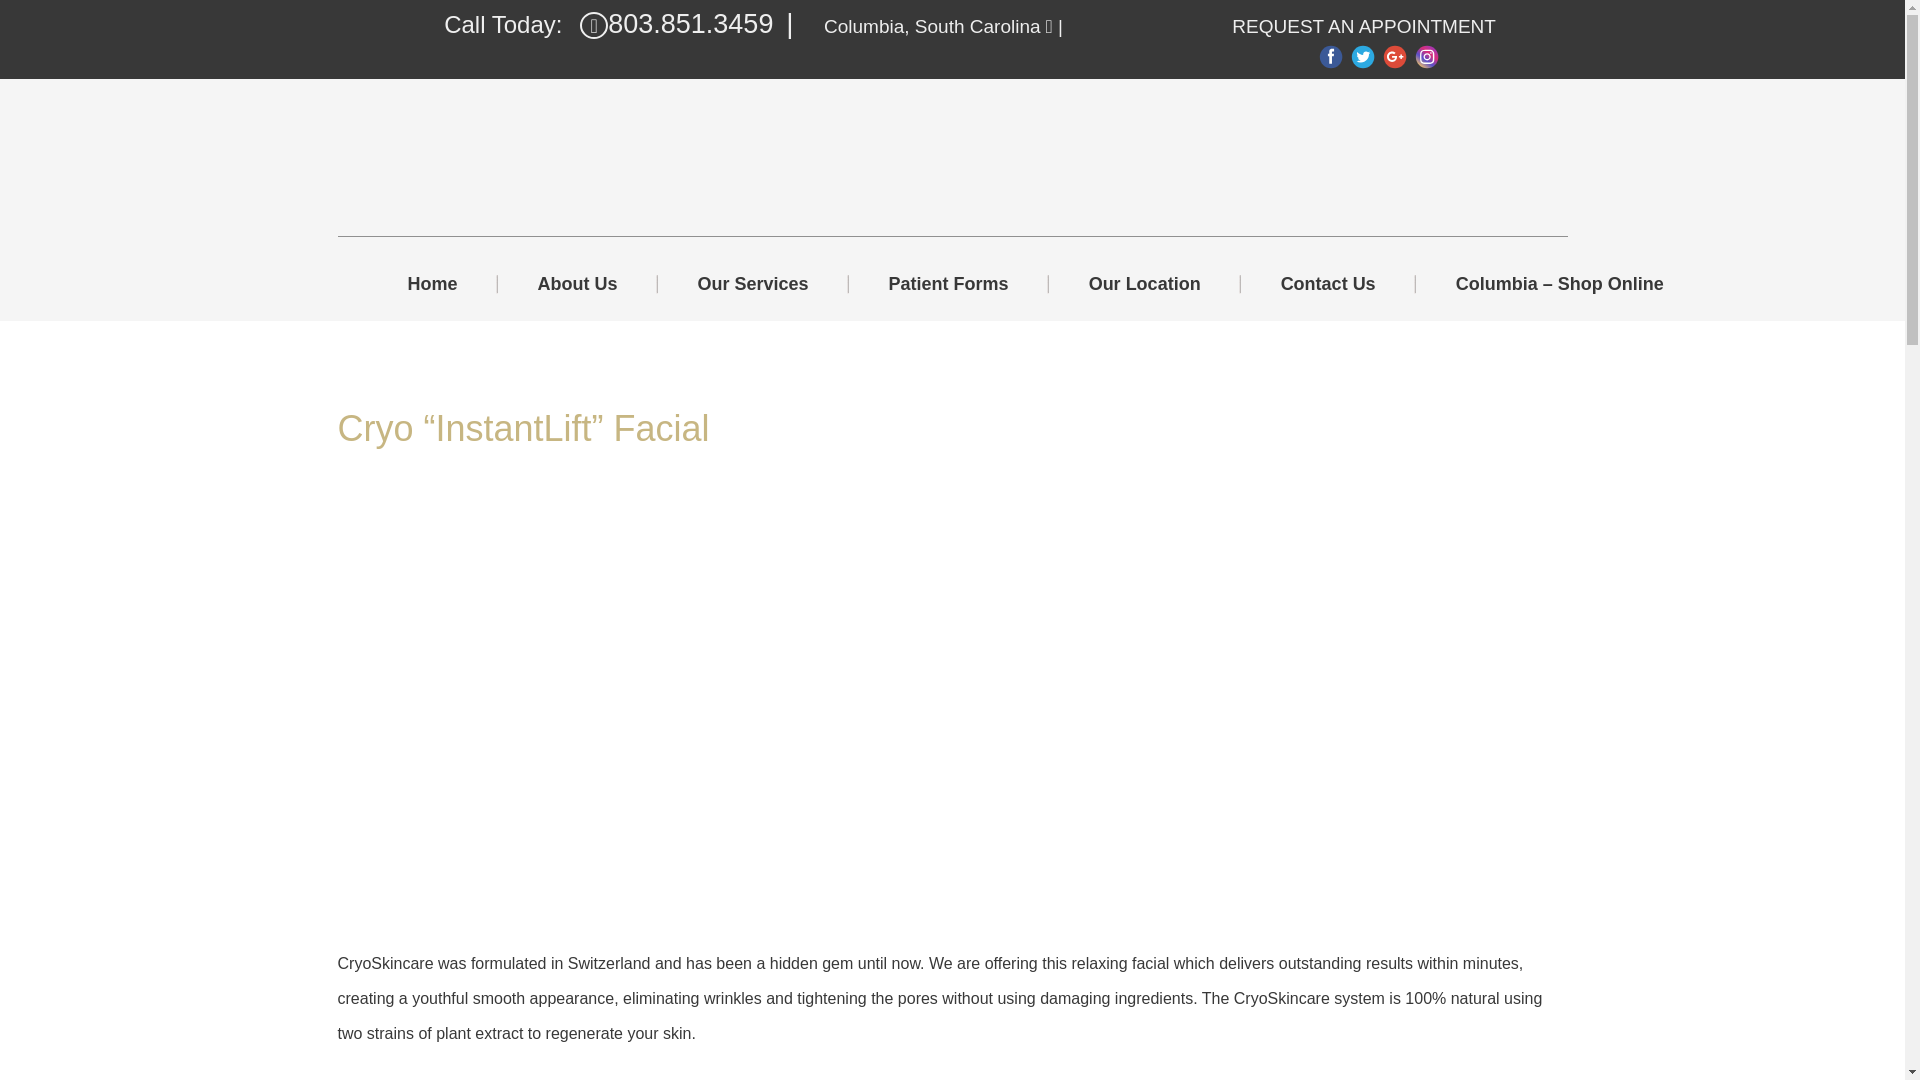 This screenshot has width=1920, height=1080. What do you see at coordinates (1328, 284) in the screenshot?
I see `Contact Us` at bounding box center [1328, 284].